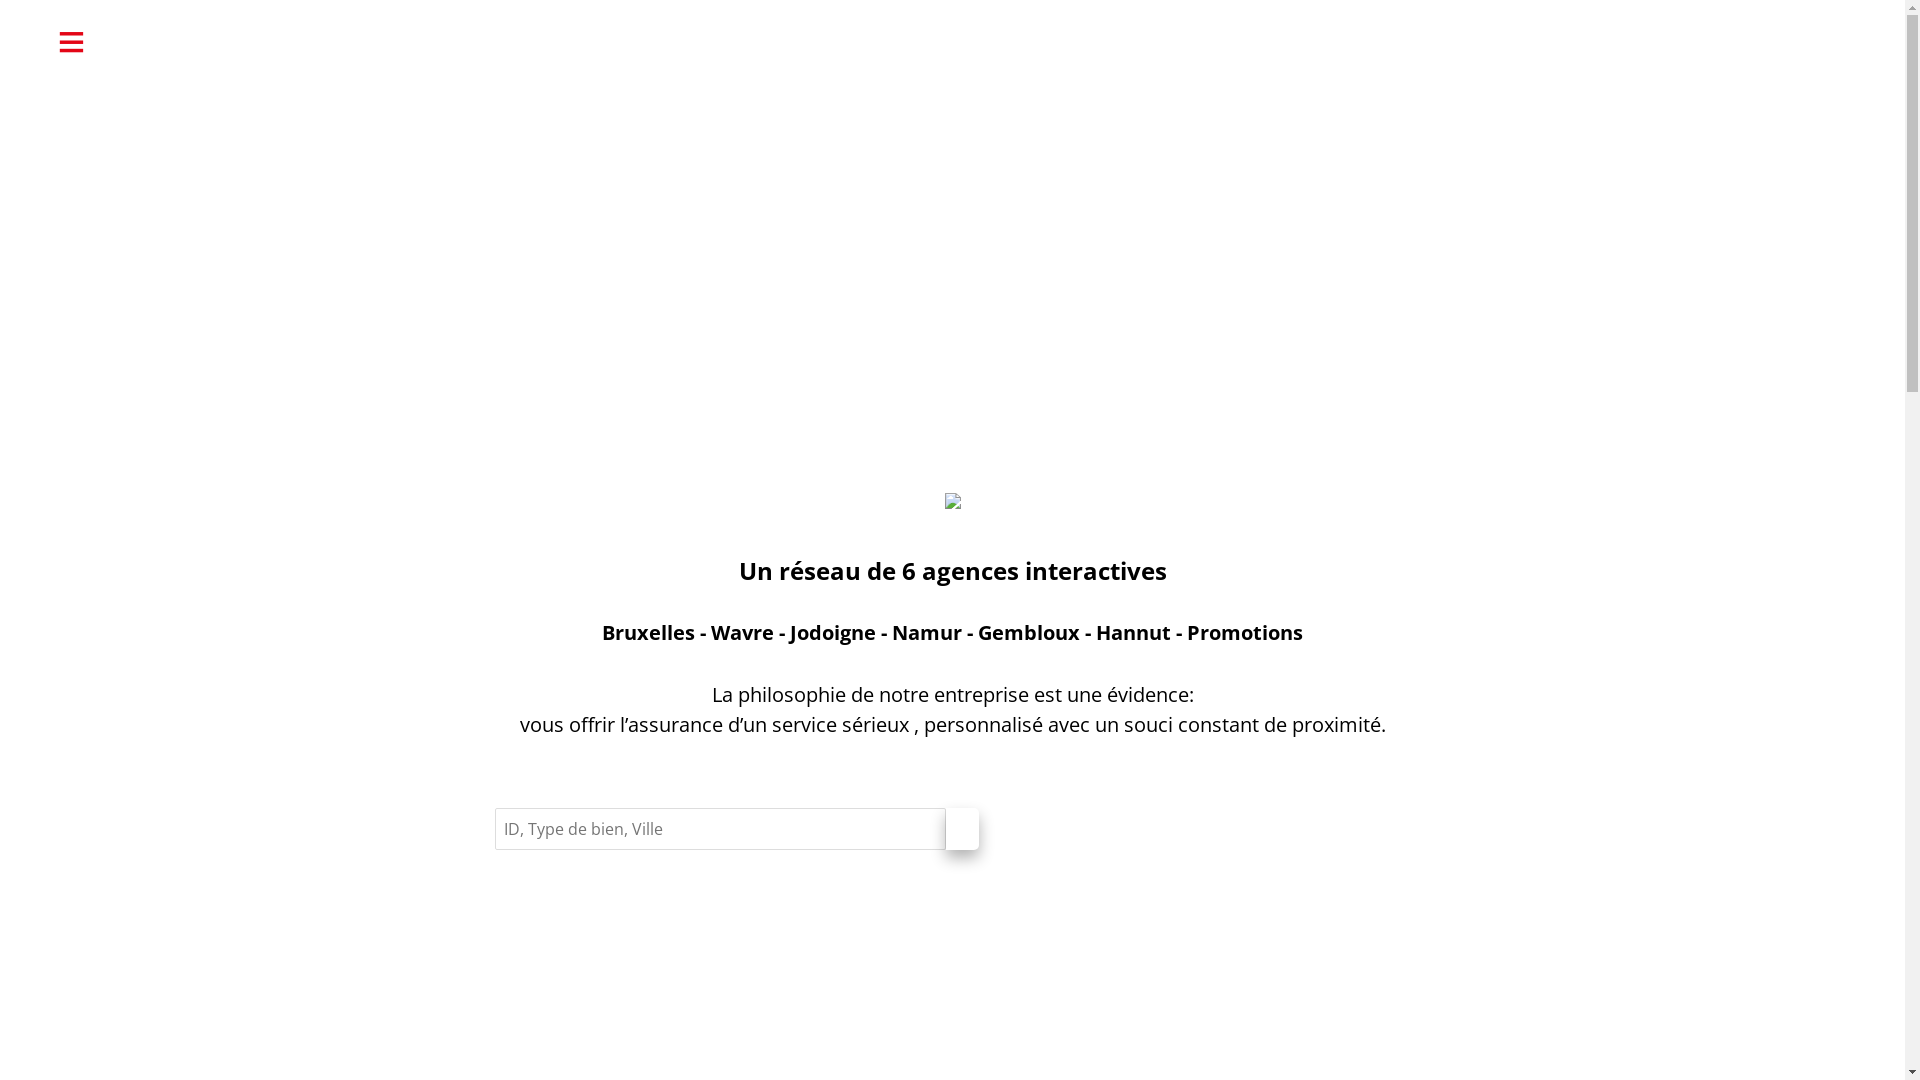 This screenshot has width=1920, height=1080. I want to click on Wavre, so click(742, 632).